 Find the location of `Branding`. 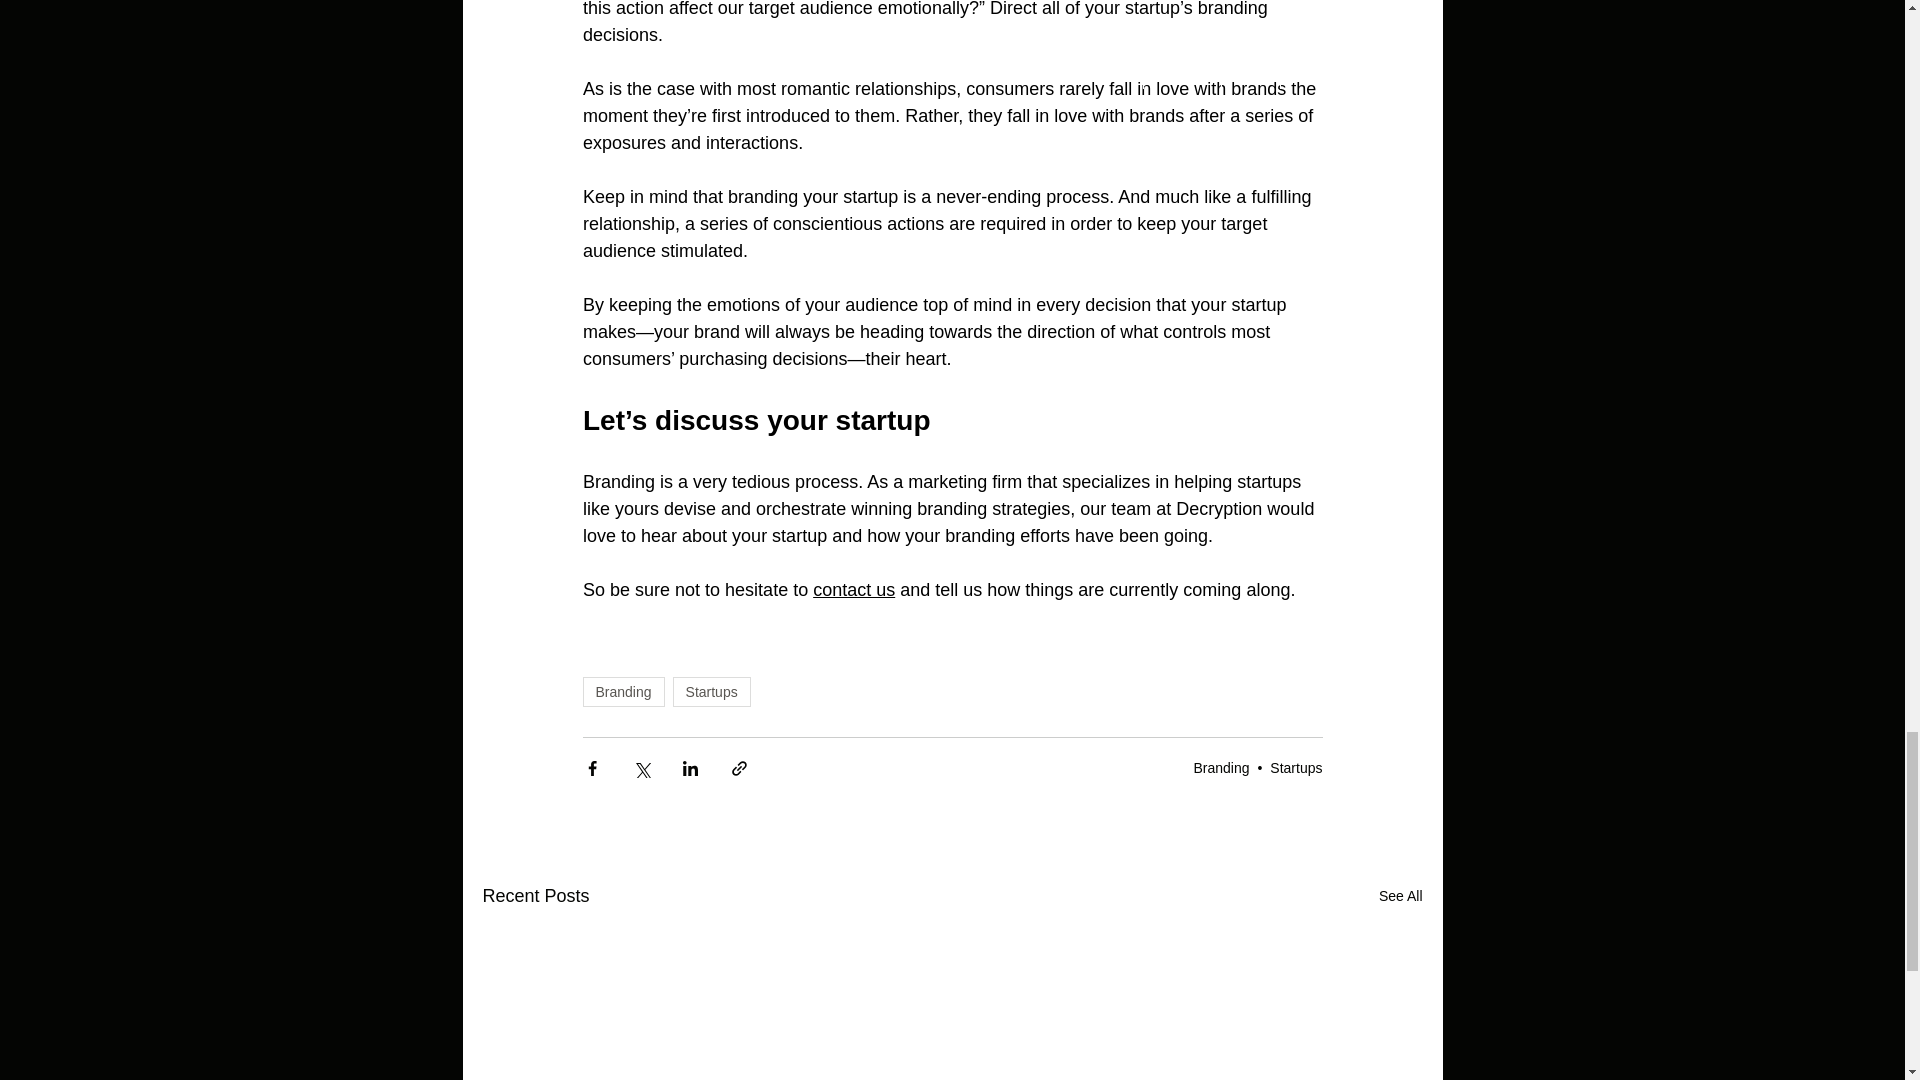

Branding is located at coordinates (622, 692).